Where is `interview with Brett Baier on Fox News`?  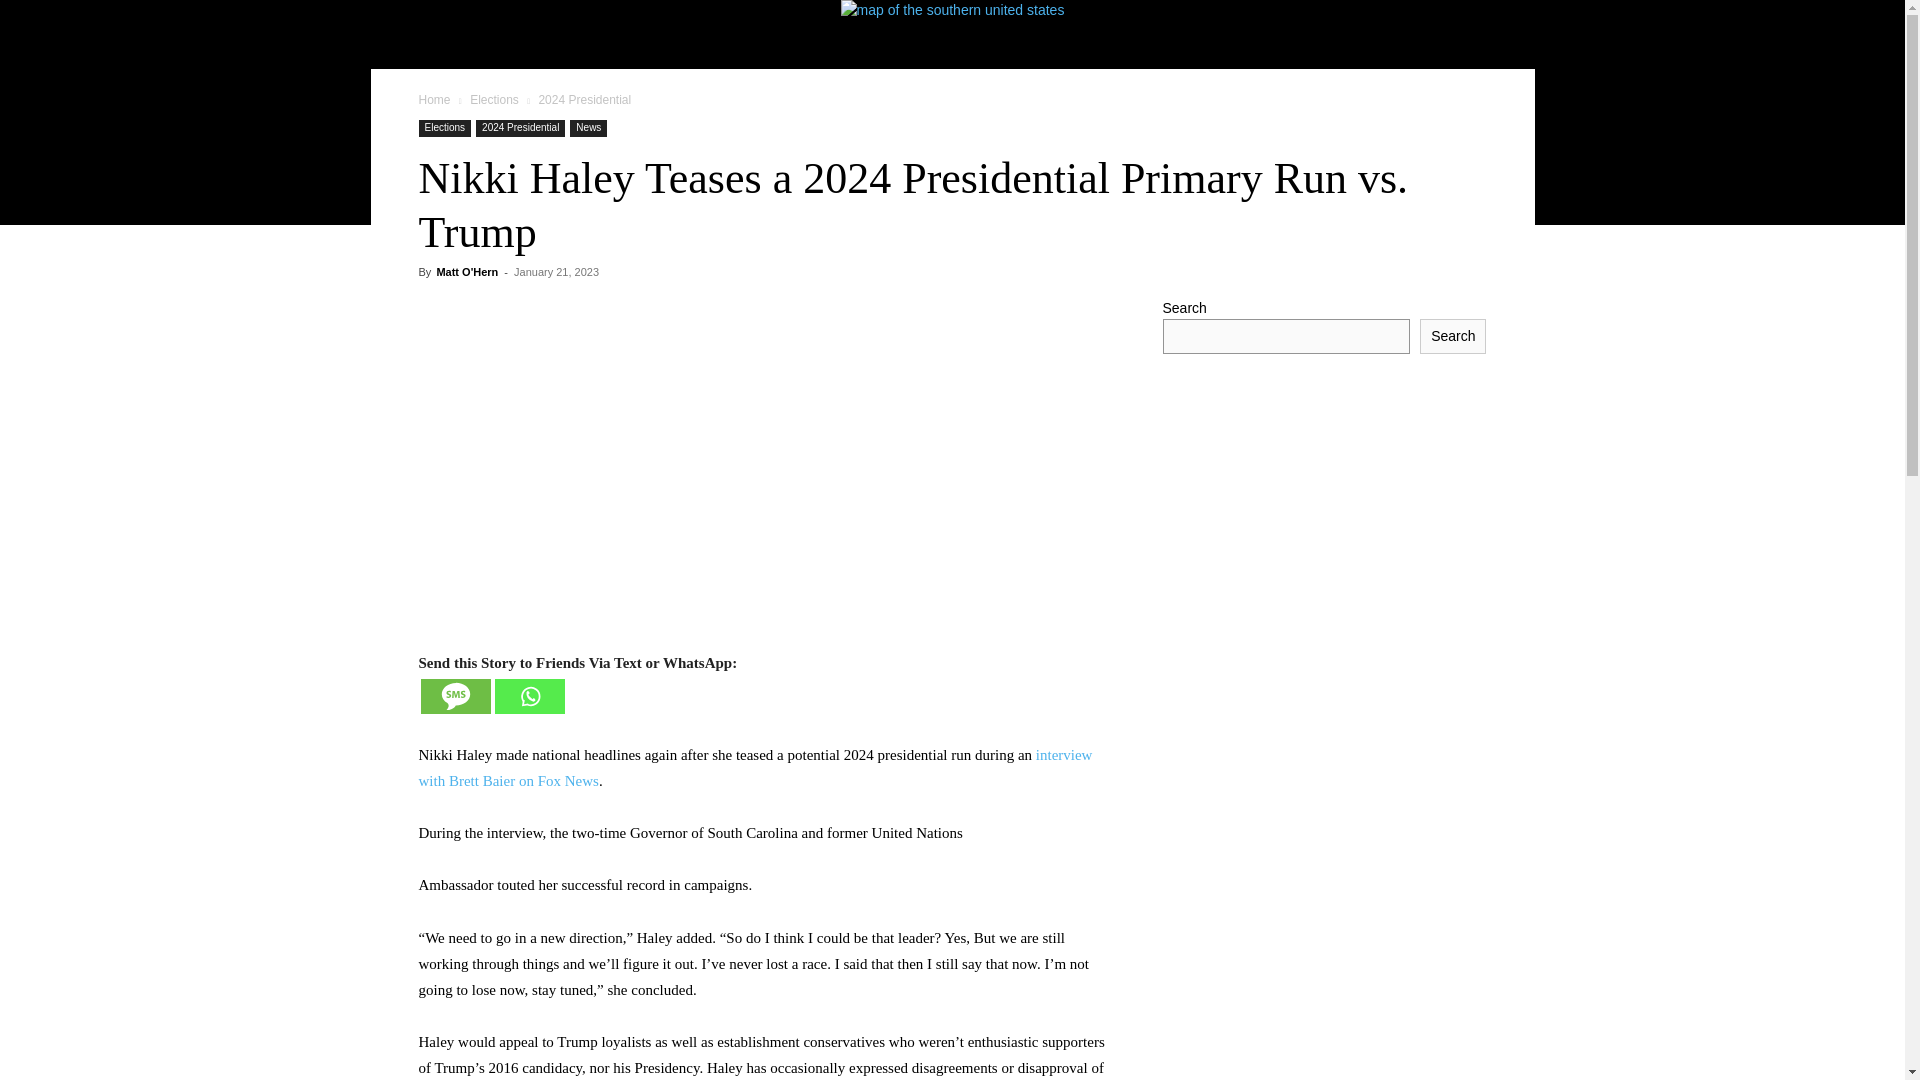
interview with Brett Baier on Fox News is located at coordinates (755, 768).